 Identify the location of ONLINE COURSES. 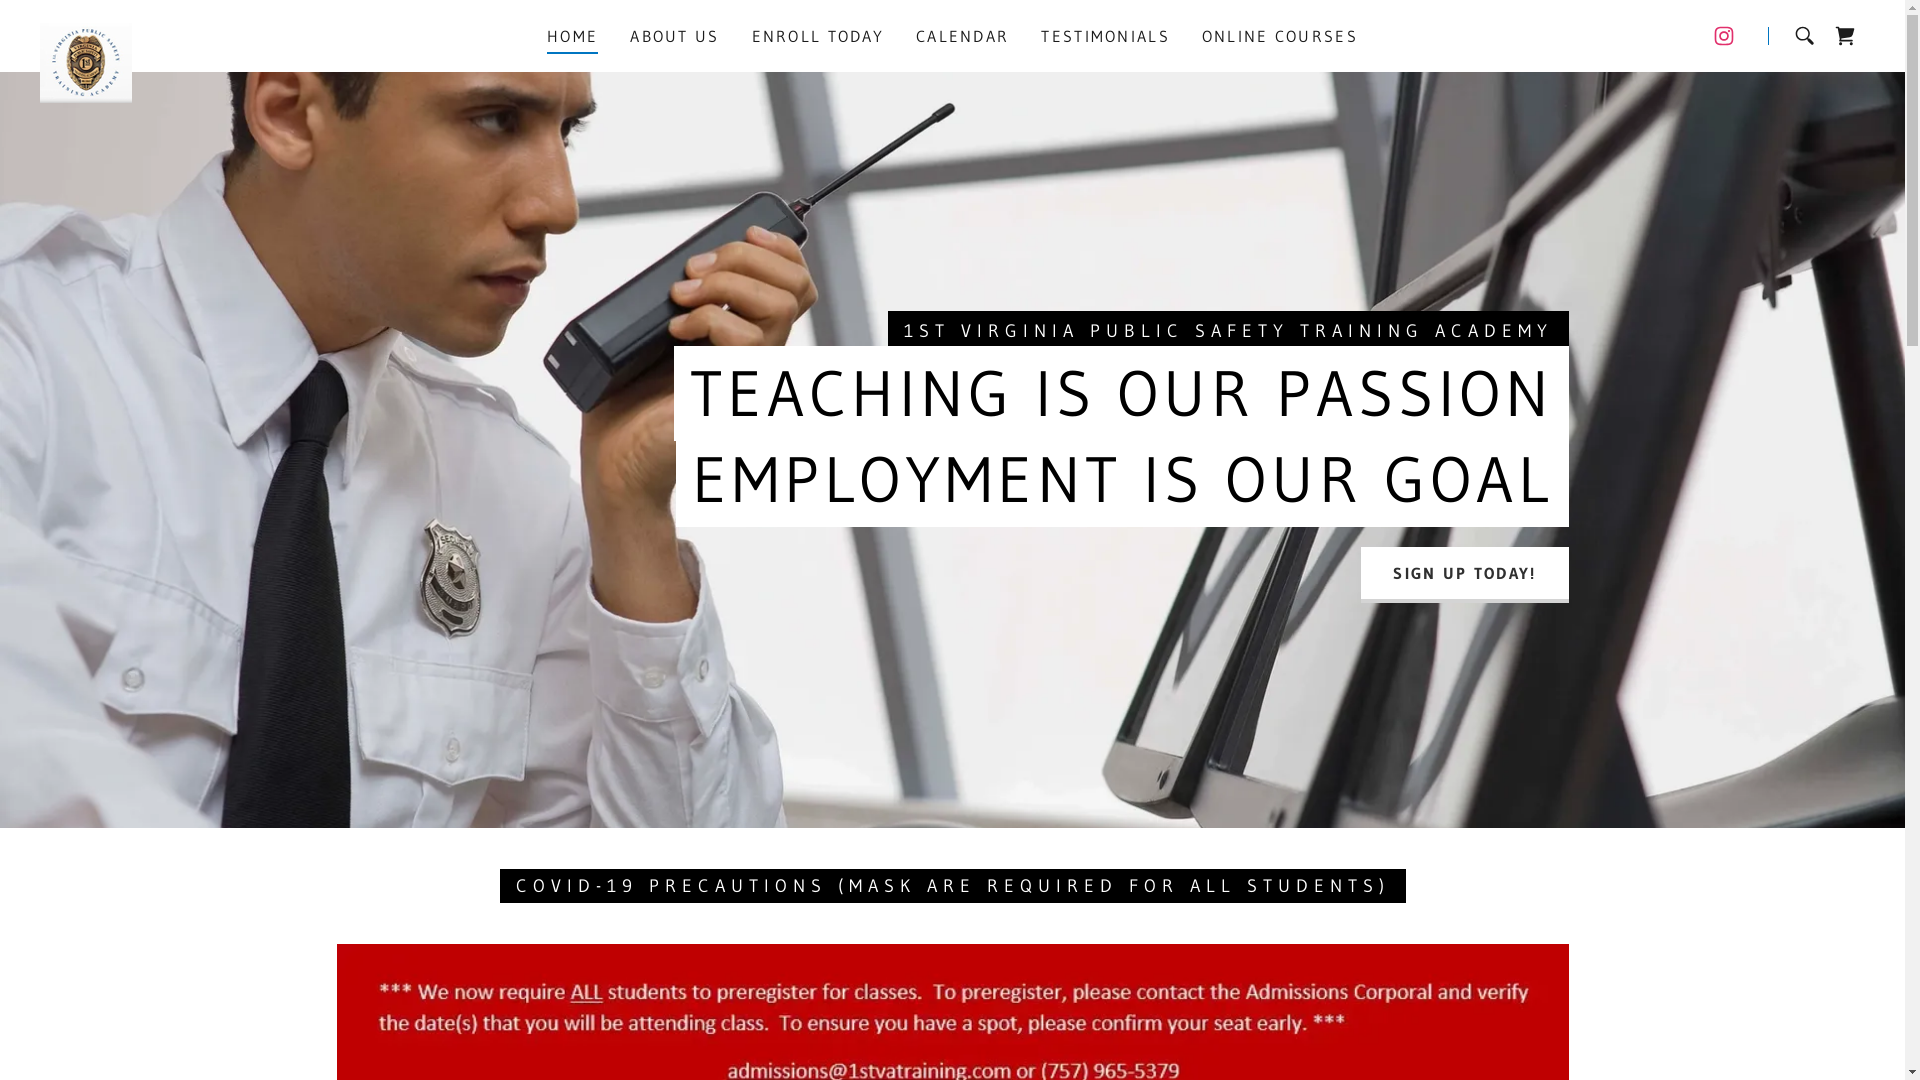
(1280, 36).